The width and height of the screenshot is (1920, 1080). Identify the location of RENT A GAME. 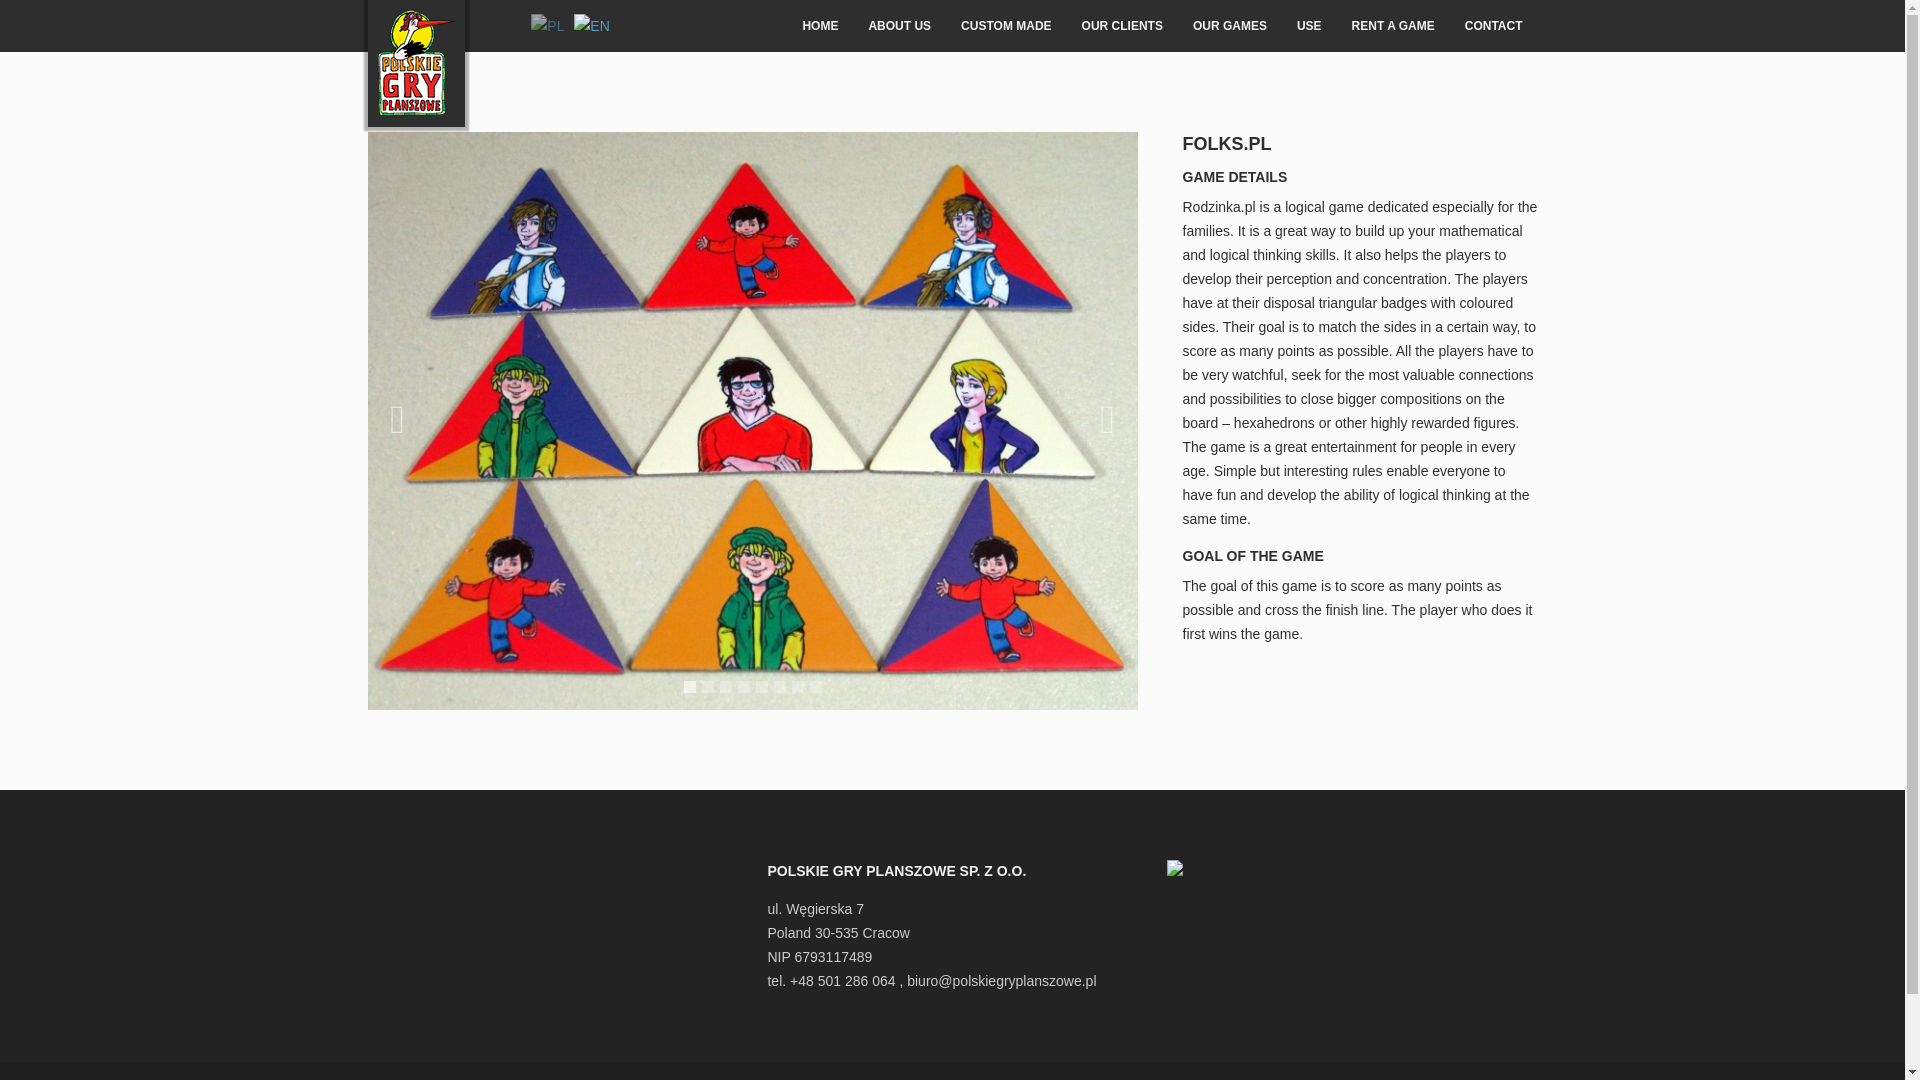
(1392, 26).